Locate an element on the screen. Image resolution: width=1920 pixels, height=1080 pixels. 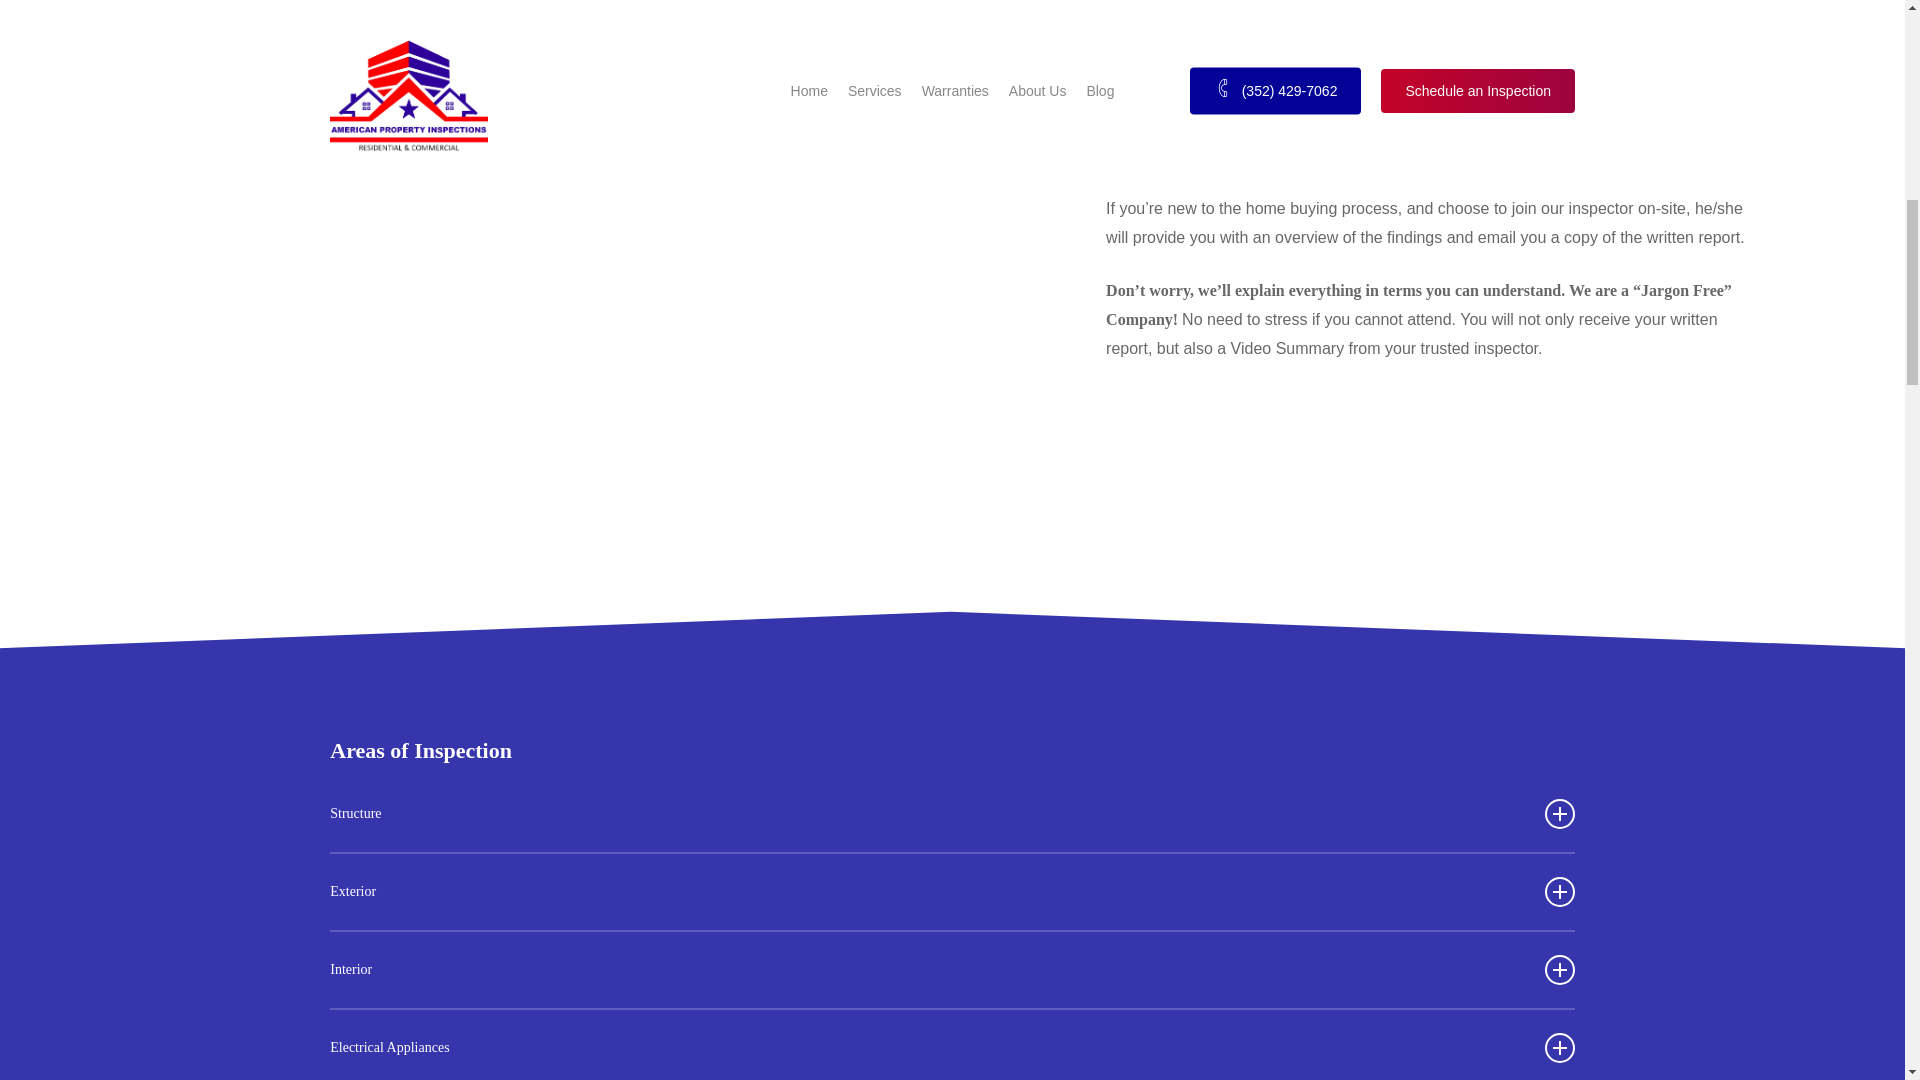
Interior is located at coordinates (952, 970).